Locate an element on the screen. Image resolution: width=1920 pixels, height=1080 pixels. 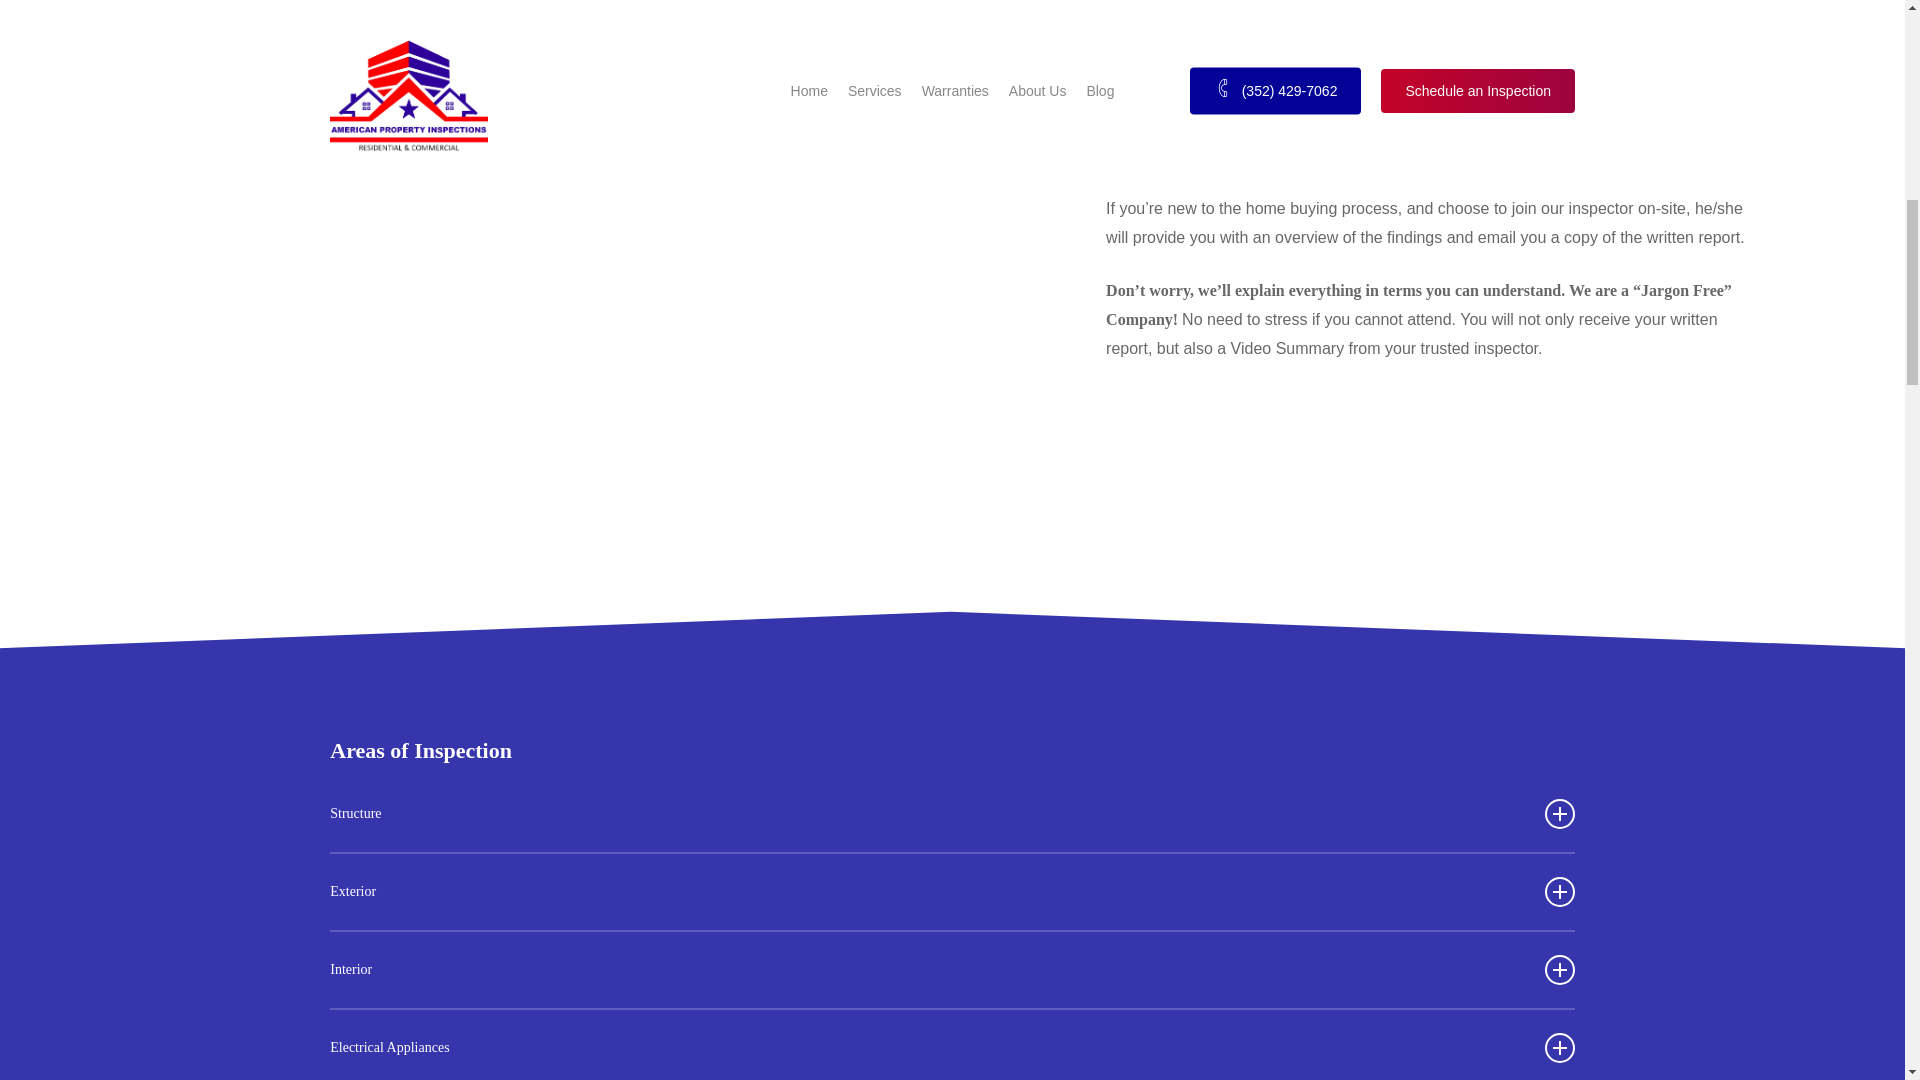
Interior is located at coordinates (952, 970).